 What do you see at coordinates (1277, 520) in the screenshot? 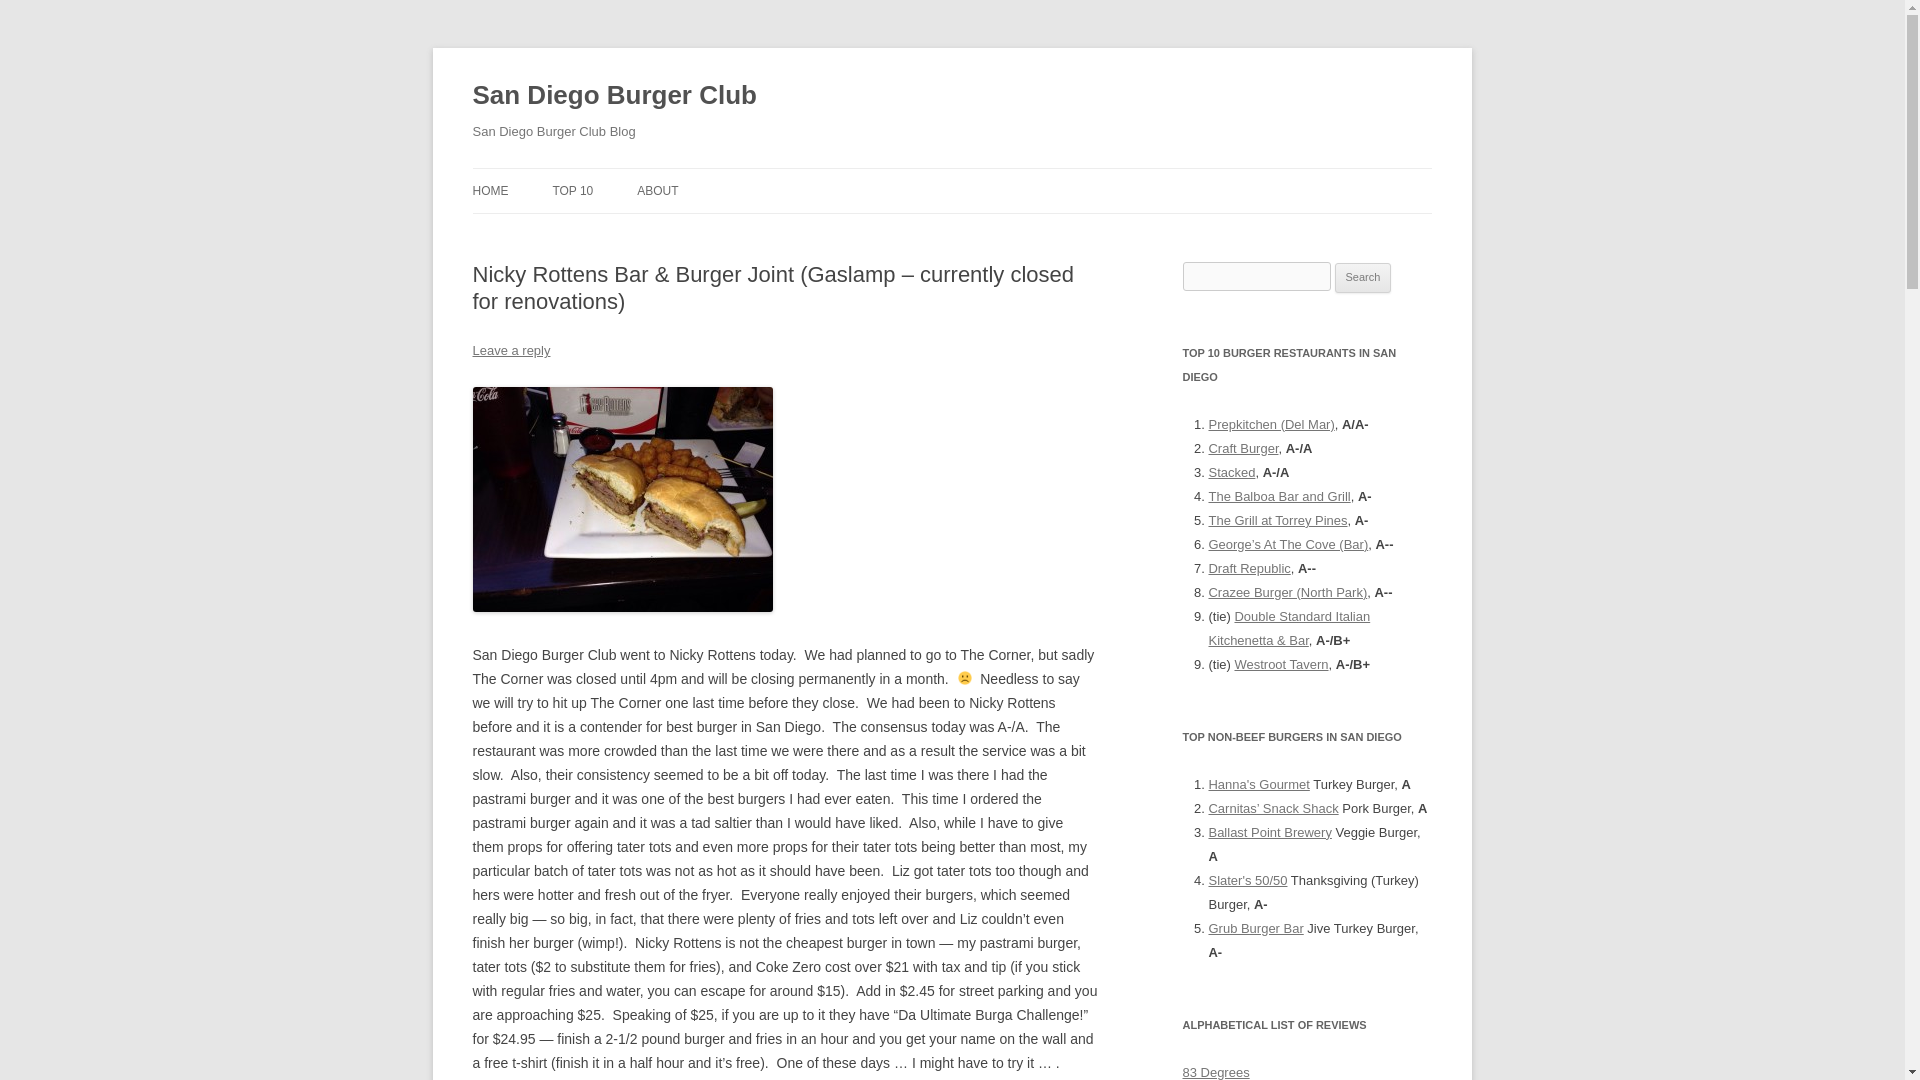
I see `The Grill at Torrey Pines` at bounding box center [1277, 520].